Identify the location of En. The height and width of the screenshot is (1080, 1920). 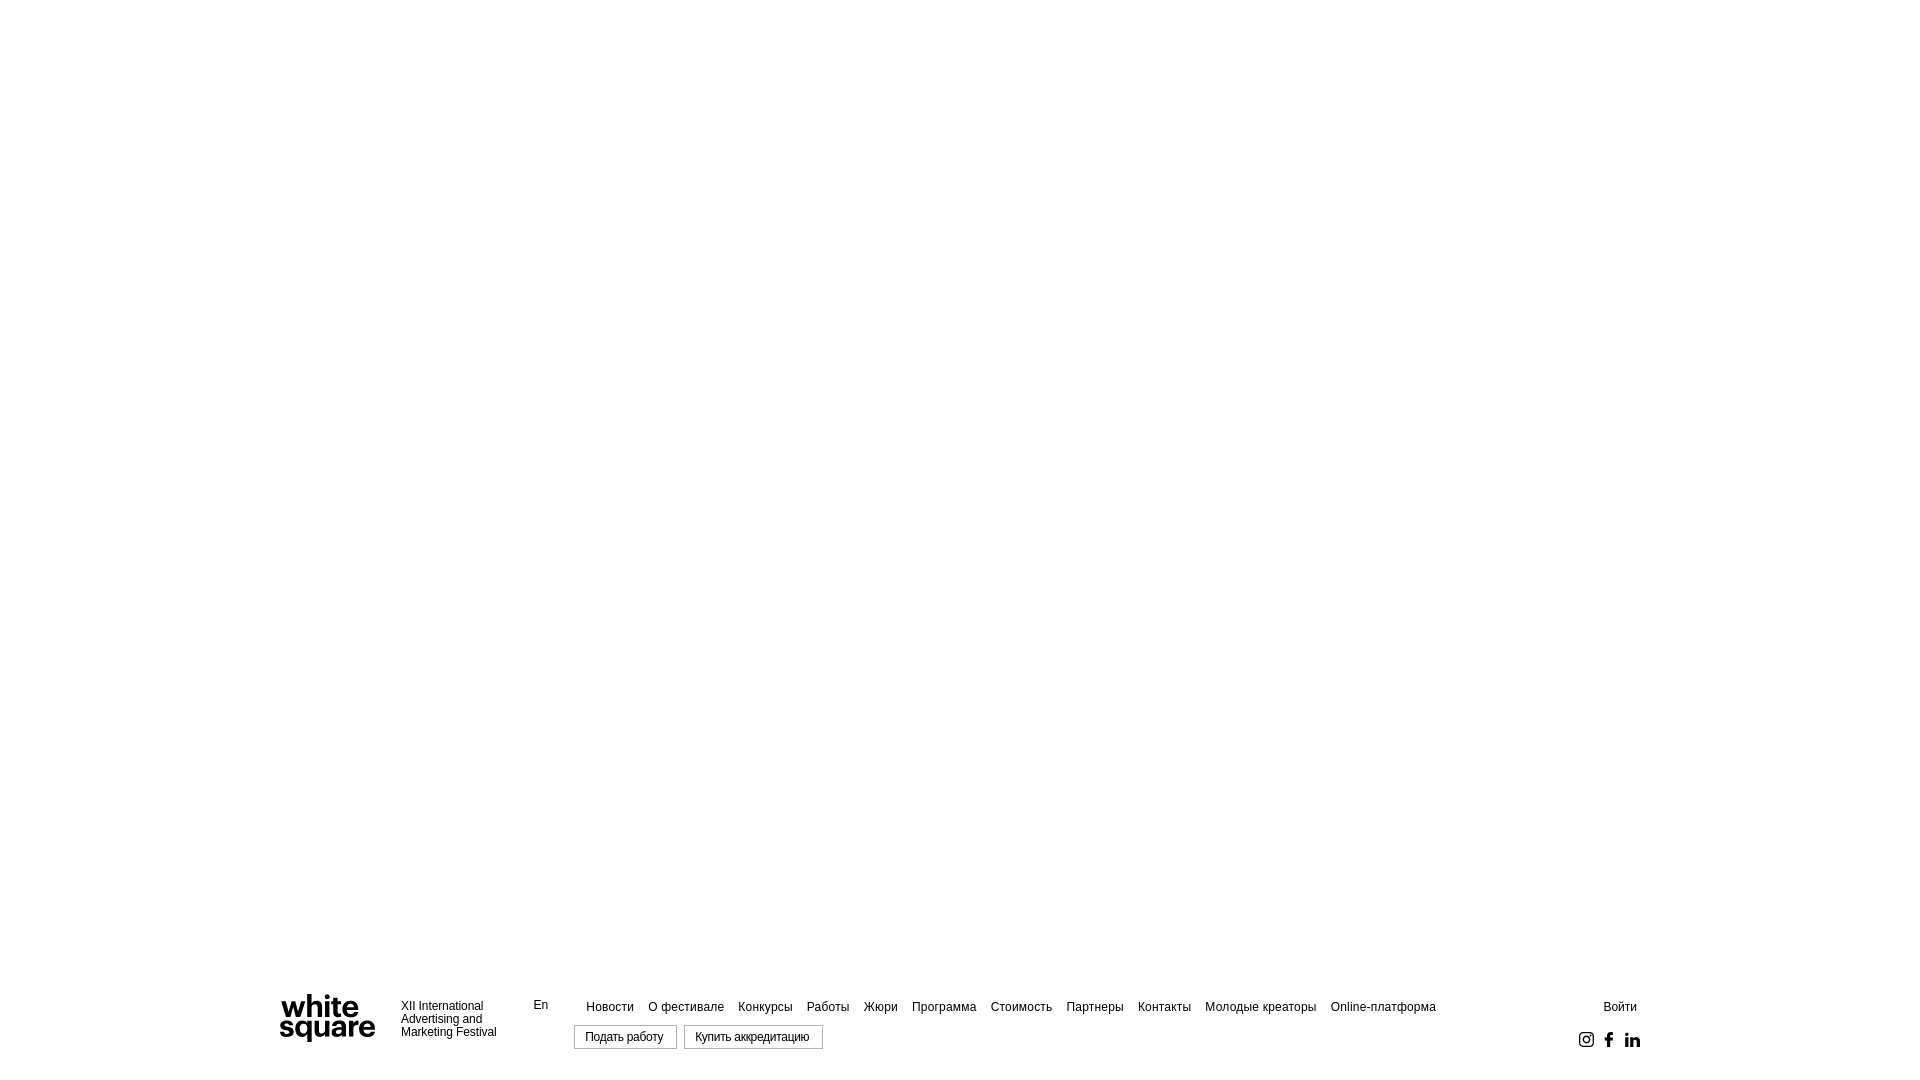
(542, 1005).